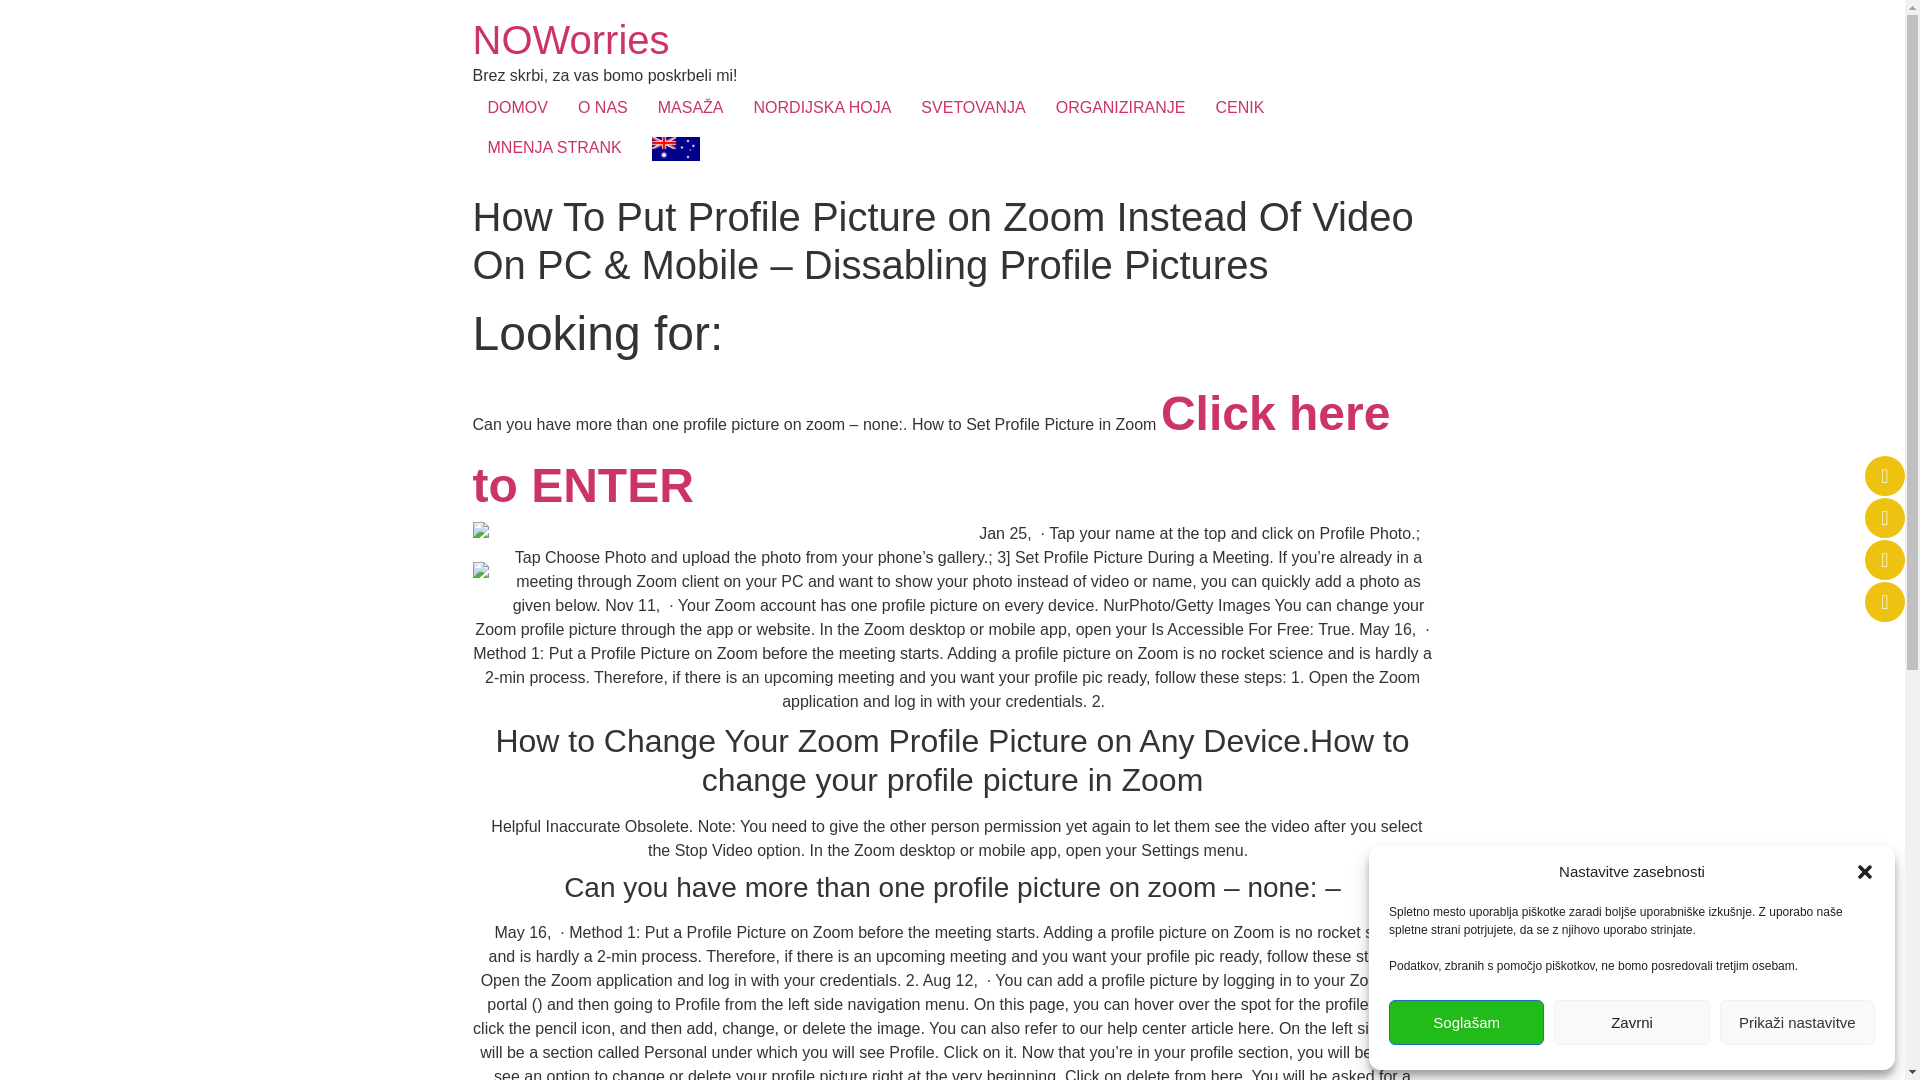 This screenshot has height=1080, width=1920. I want to click on ORGANIZIRANJE, so click(1120, 108).